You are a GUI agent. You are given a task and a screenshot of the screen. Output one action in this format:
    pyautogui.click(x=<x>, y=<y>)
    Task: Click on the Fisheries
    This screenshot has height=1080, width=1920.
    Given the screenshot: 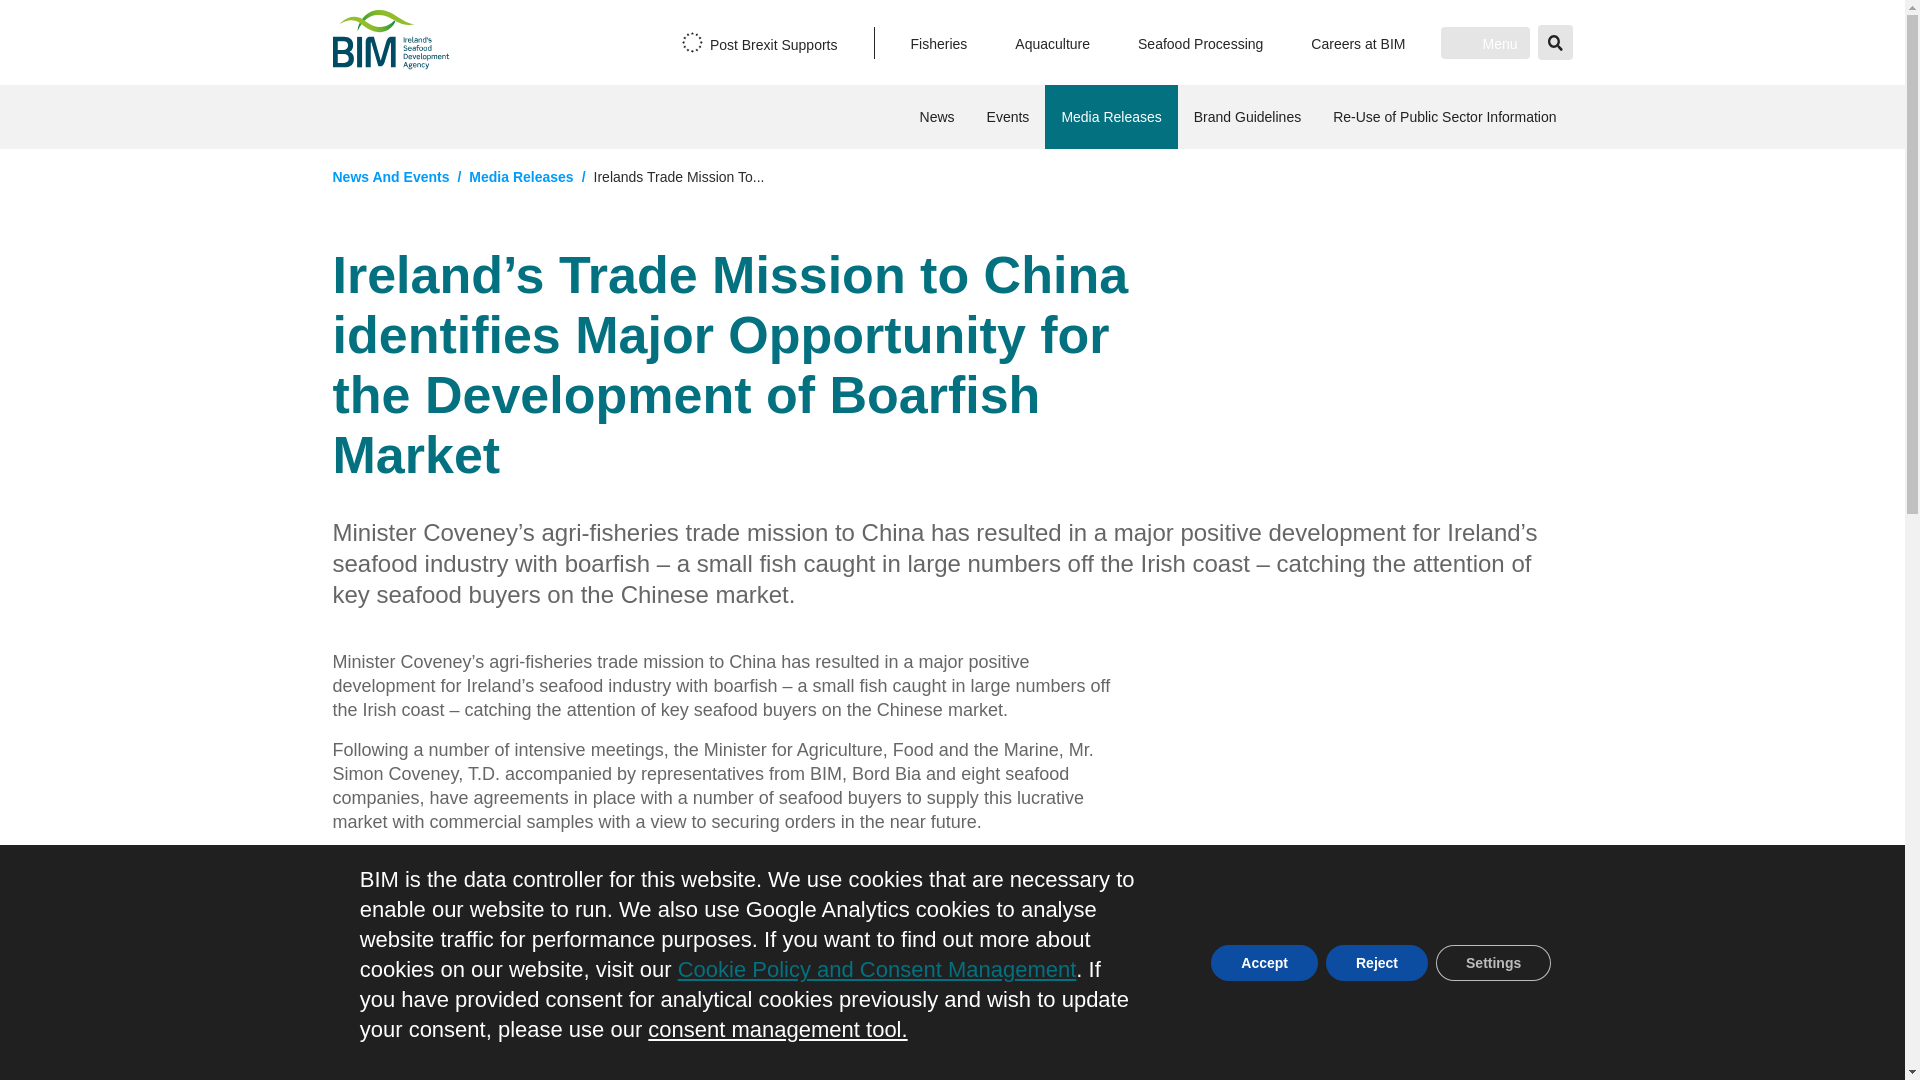 What is the action you would take?
    pyautogui.click(x=938, y=44)
    